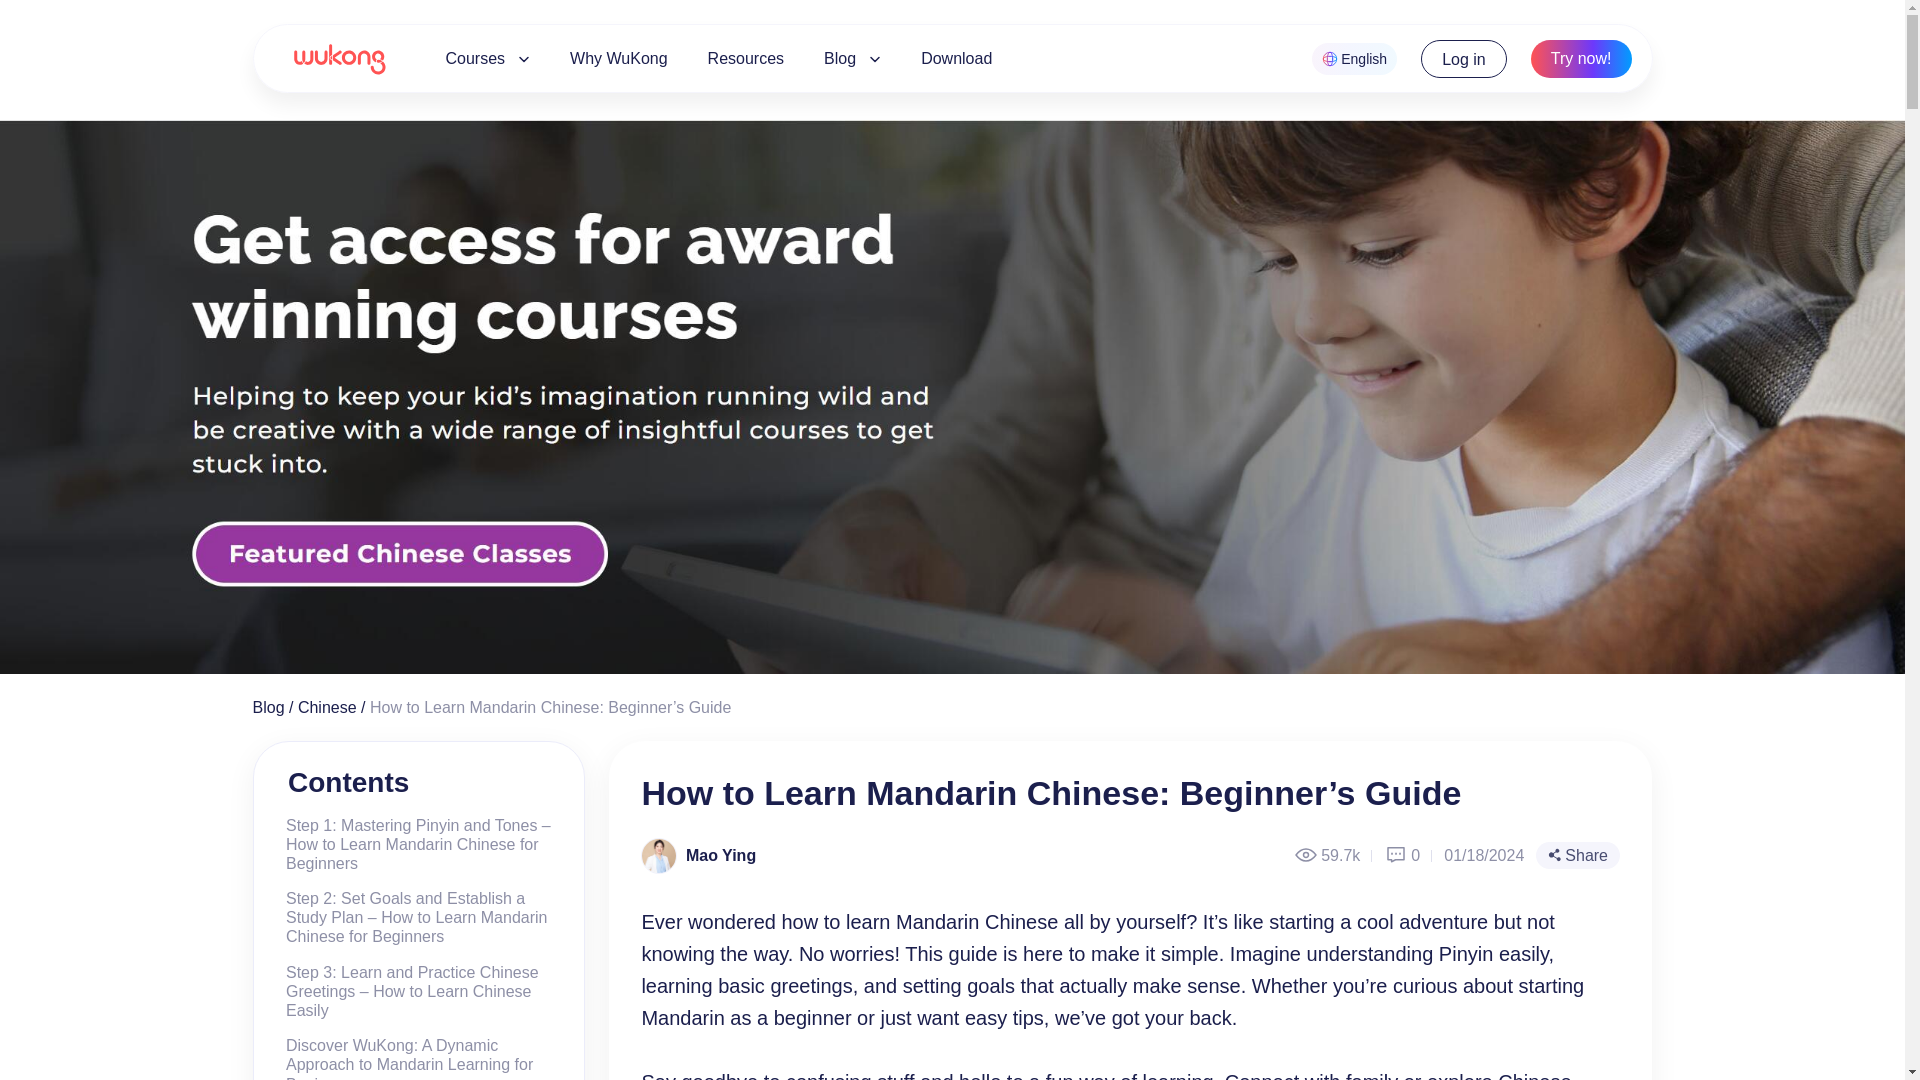 This screenshot has height=1080, width=1920. I want to click on Chinese, so click(327, 707).